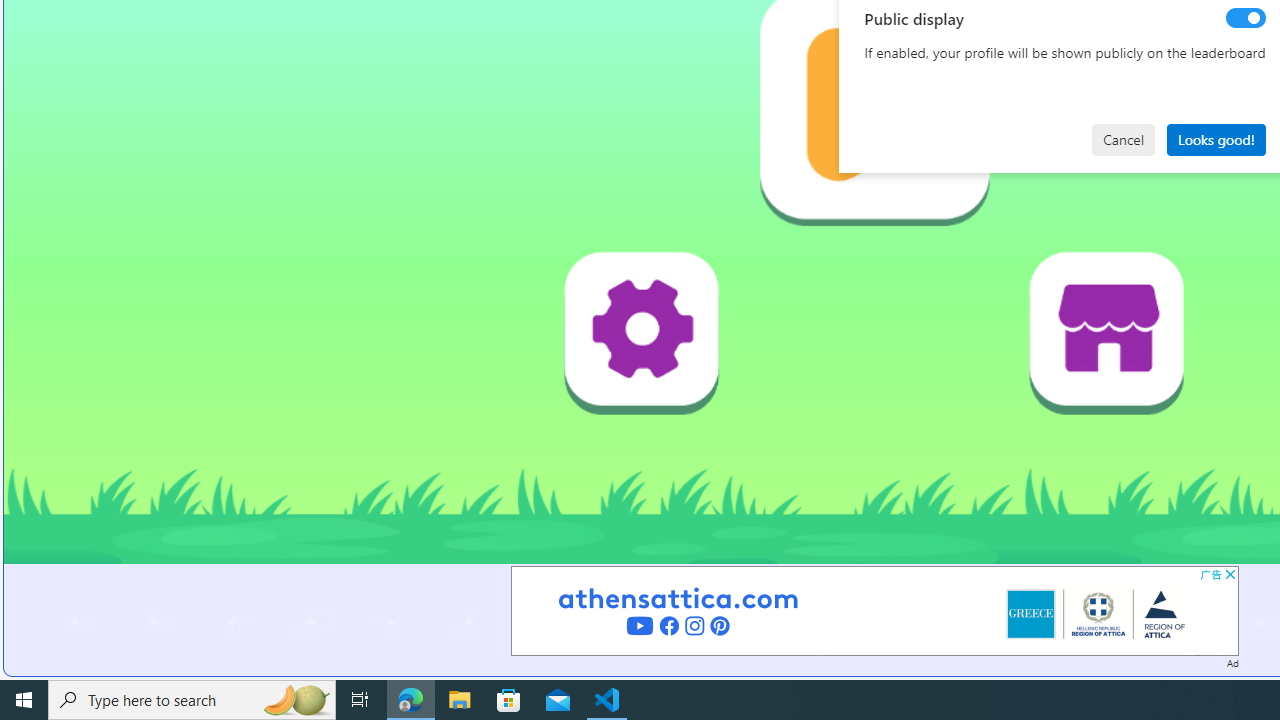 The width and height of the screenshot is (1280, 720). I want to click on Cancel, so click(1123, 140).